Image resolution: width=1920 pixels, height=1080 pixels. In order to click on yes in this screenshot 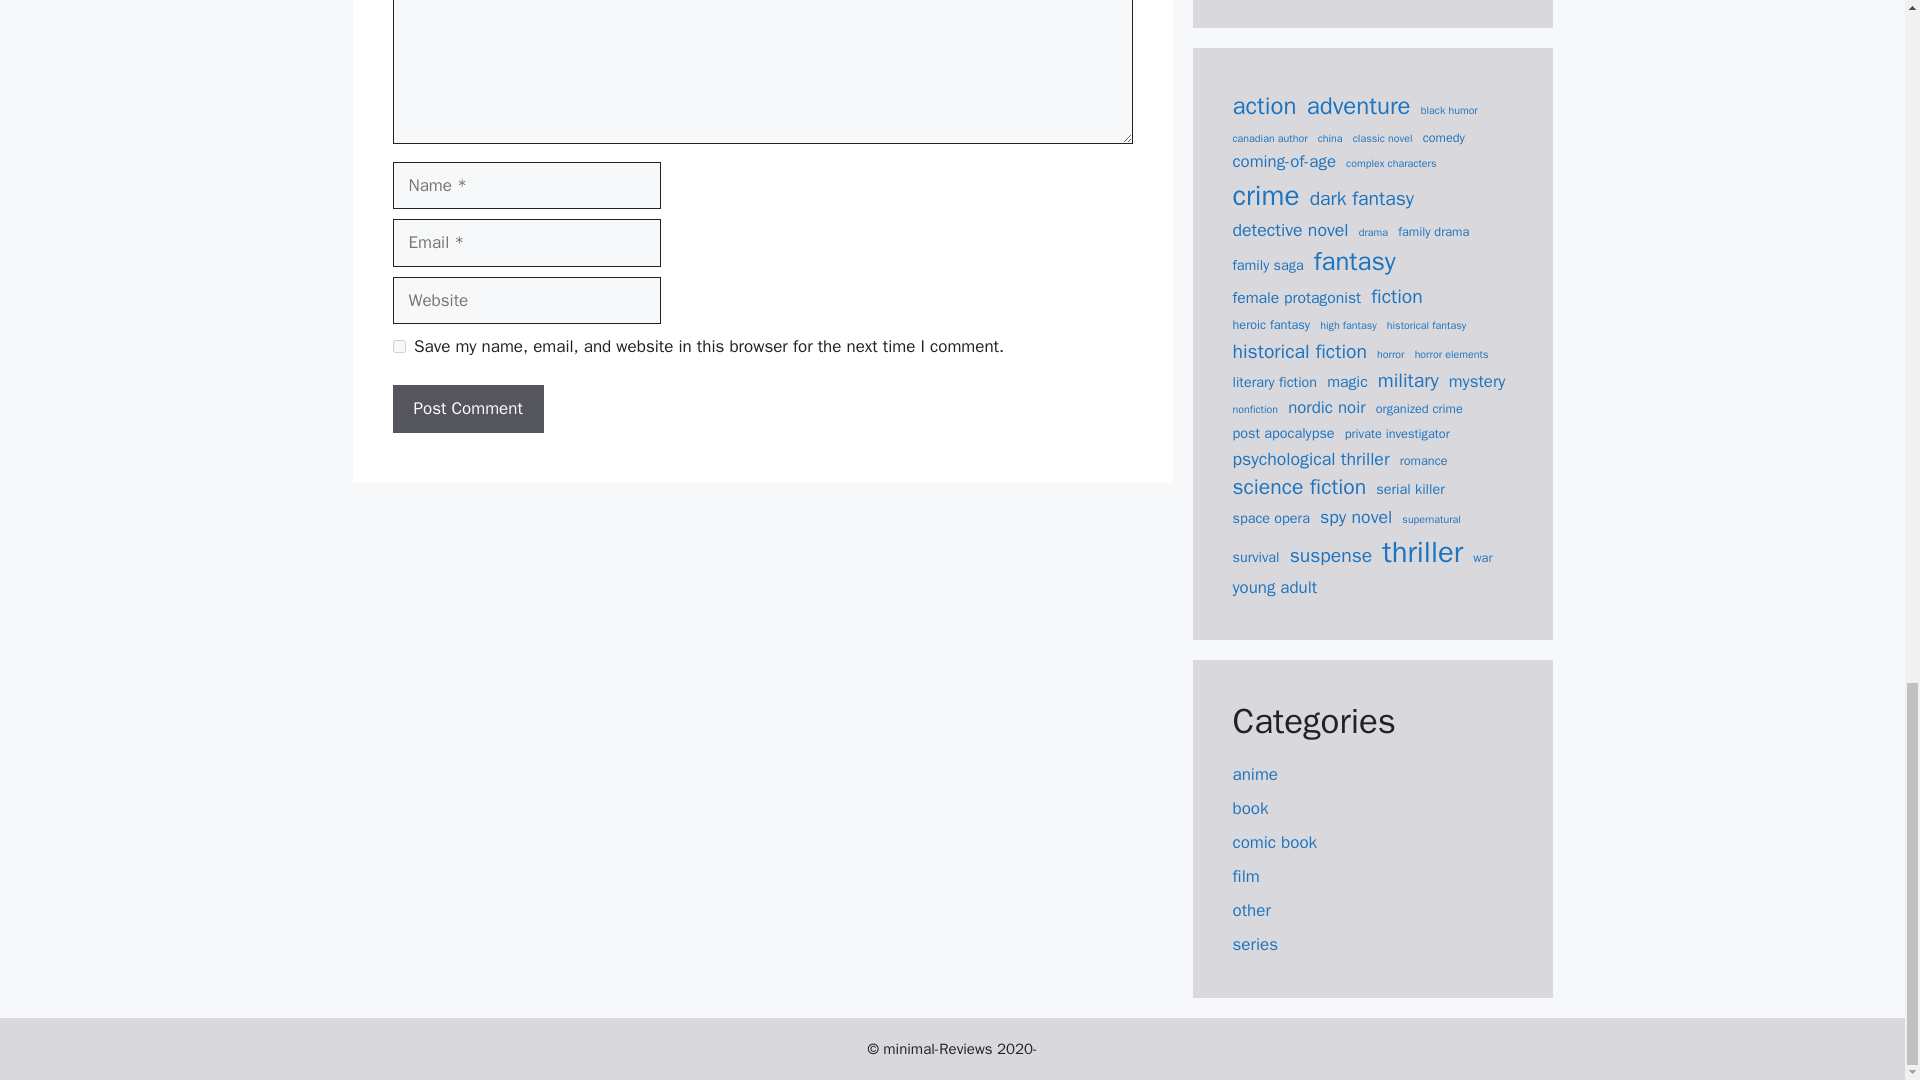, I will do `click(398, 346)`.